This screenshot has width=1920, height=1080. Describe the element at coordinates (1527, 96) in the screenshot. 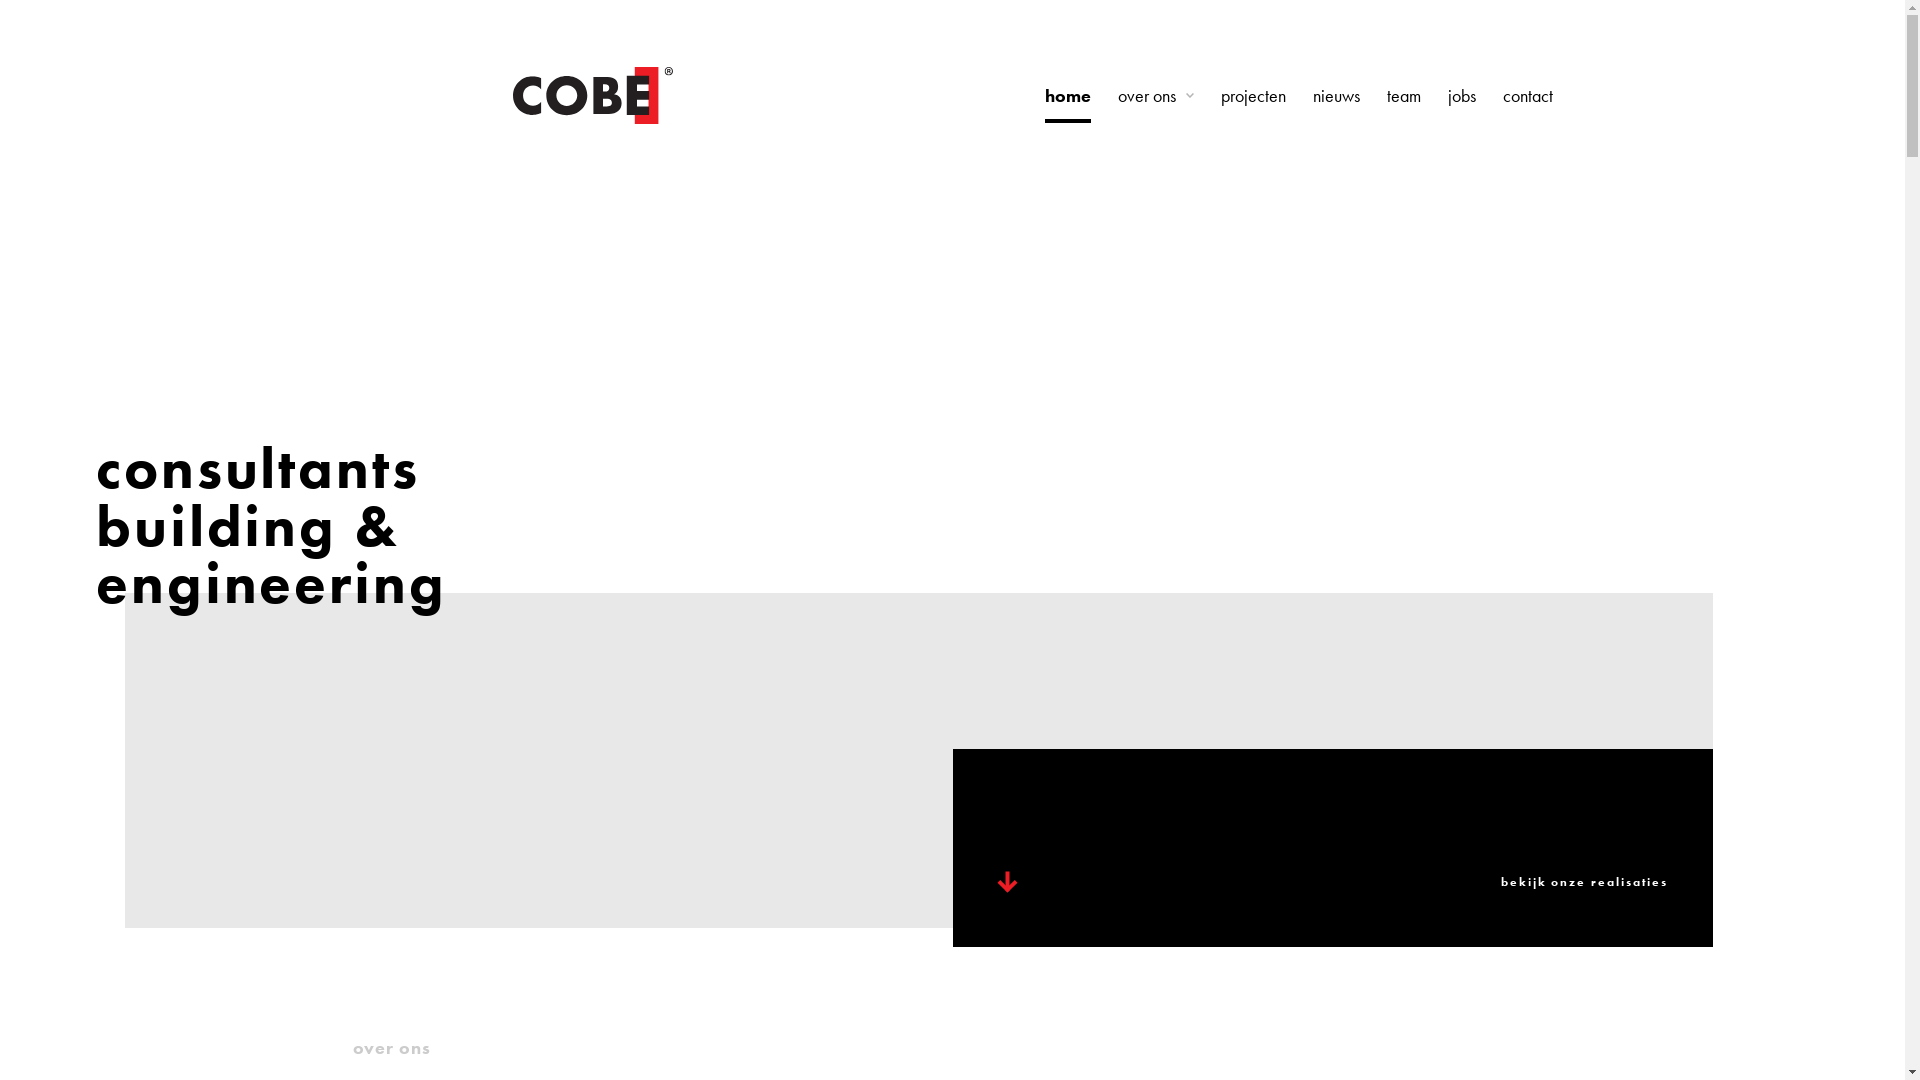

I see `contact` at that location.